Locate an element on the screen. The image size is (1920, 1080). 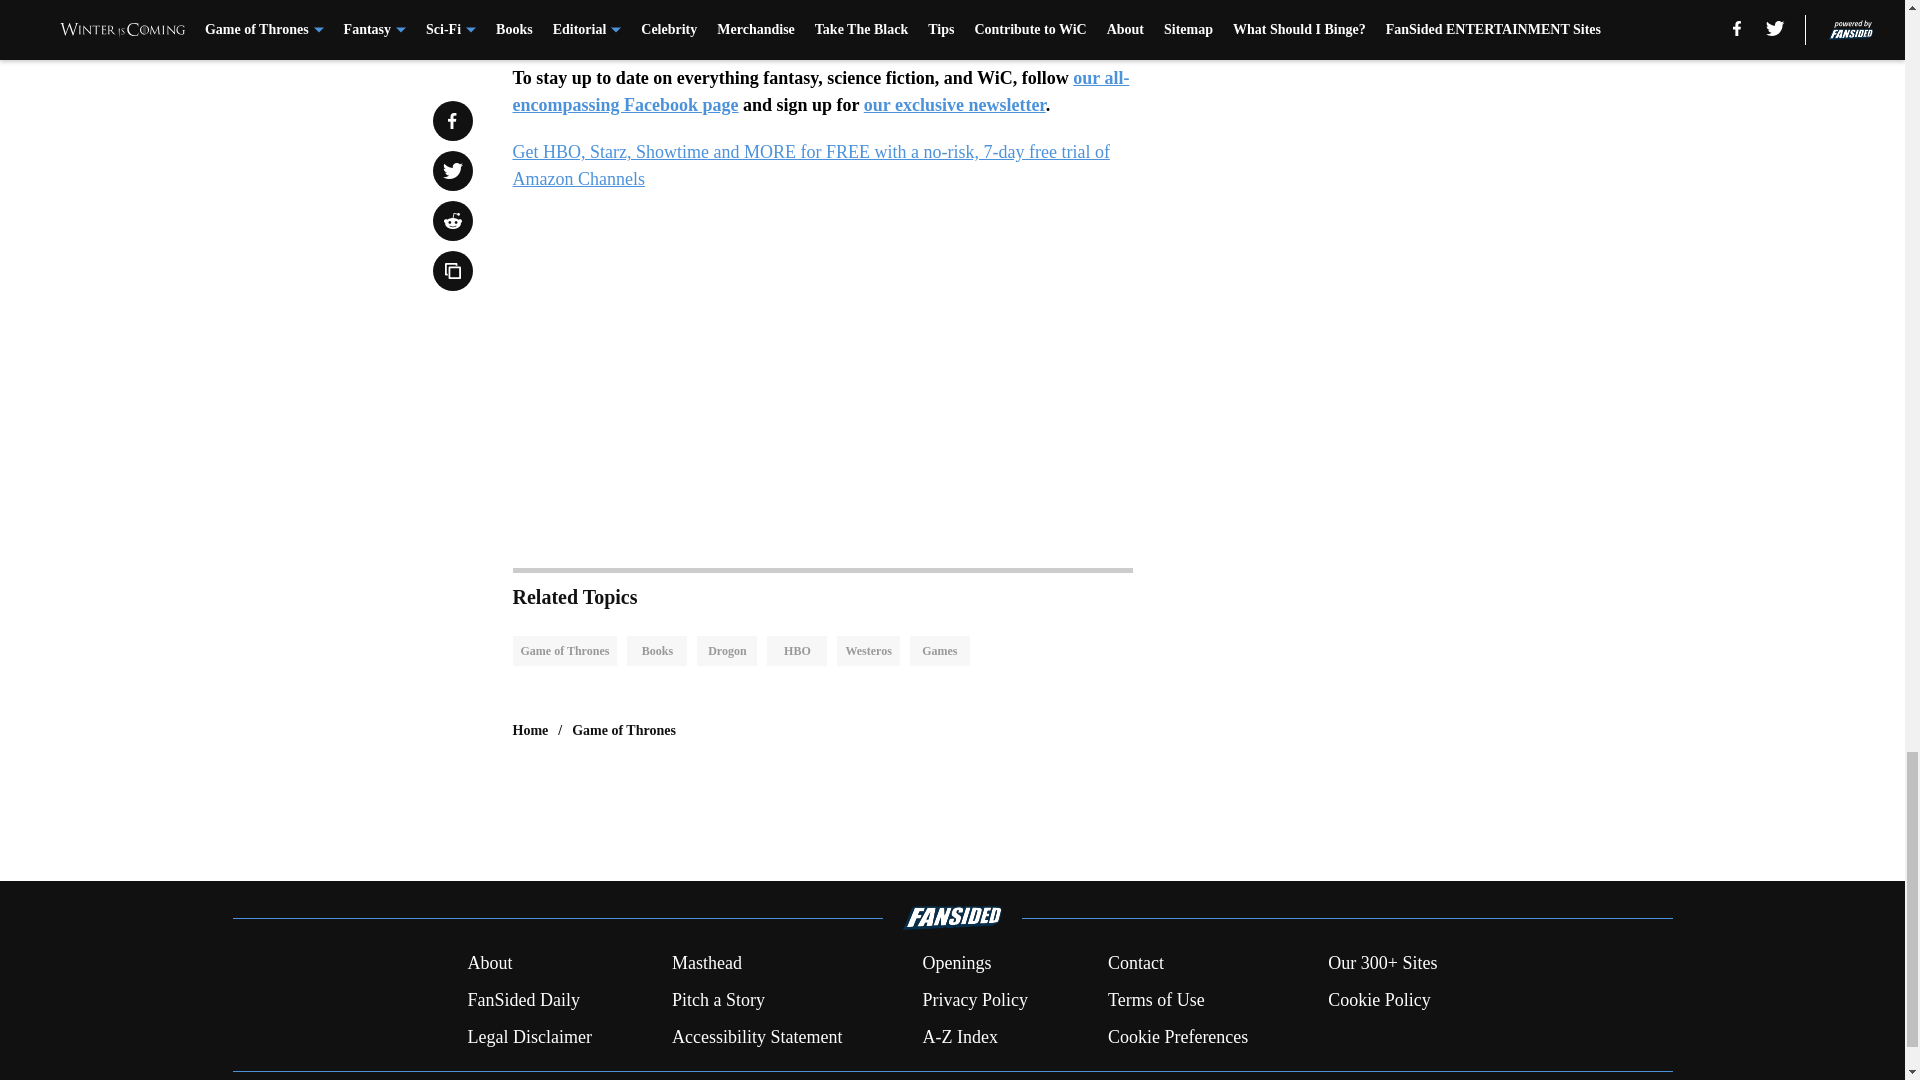
YouTube video player is located at coordinates (822, 370).